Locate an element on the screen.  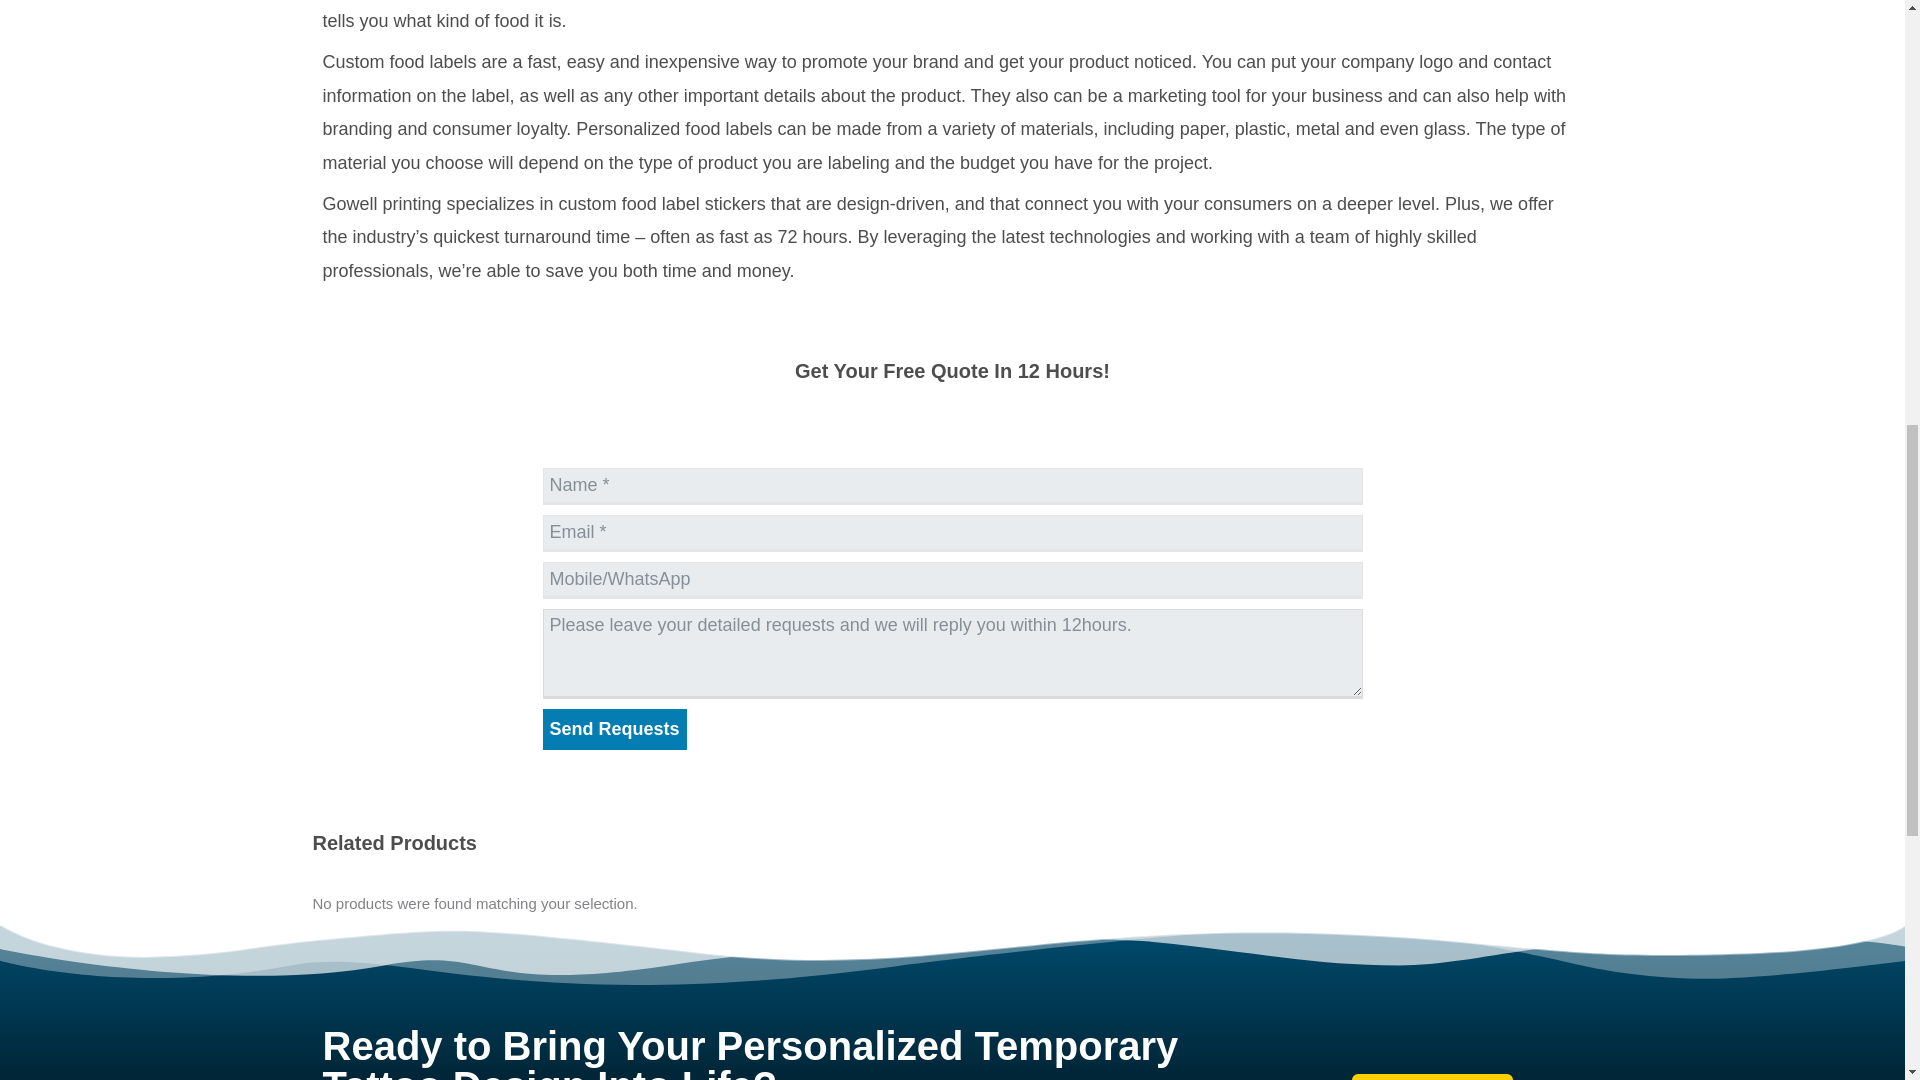
Send Requests is located at coordinates (613, 728).